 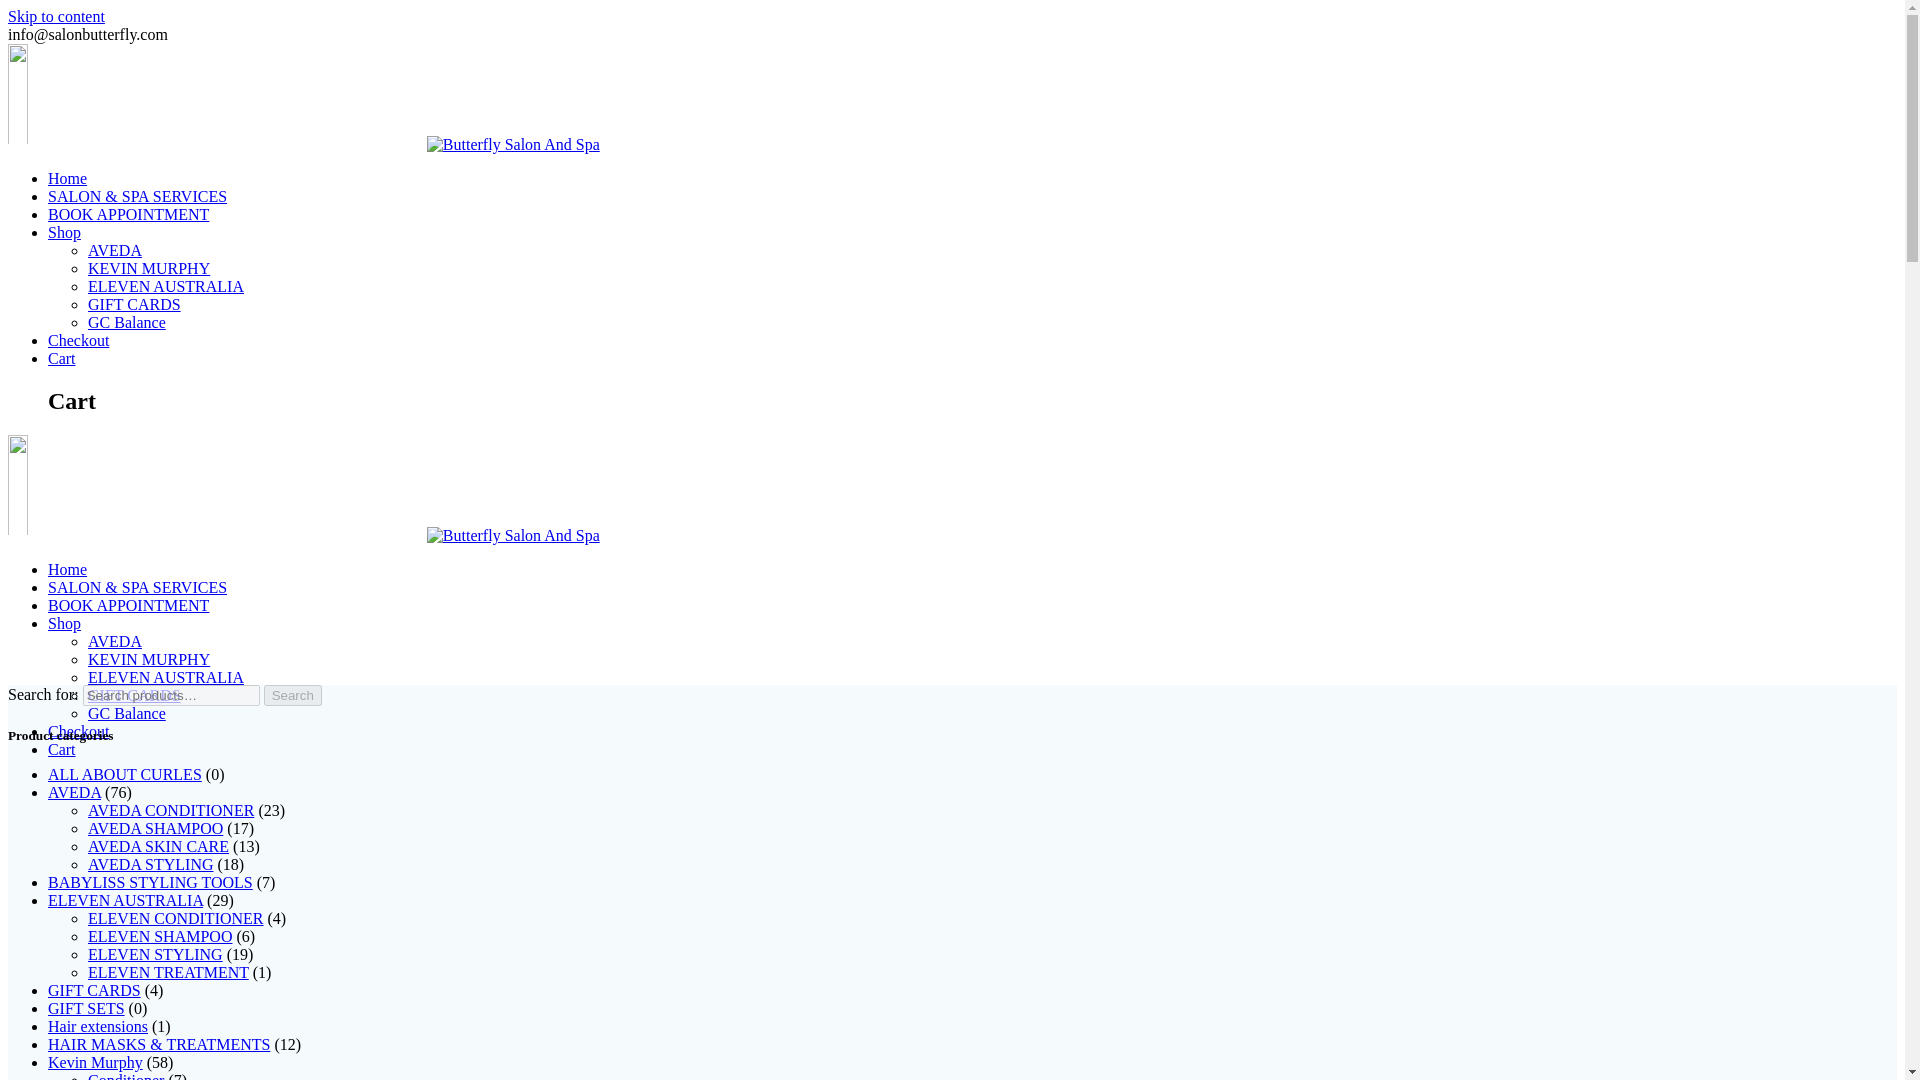 I want to click on KEVIN MURPHY, so click(x=148, y=660).